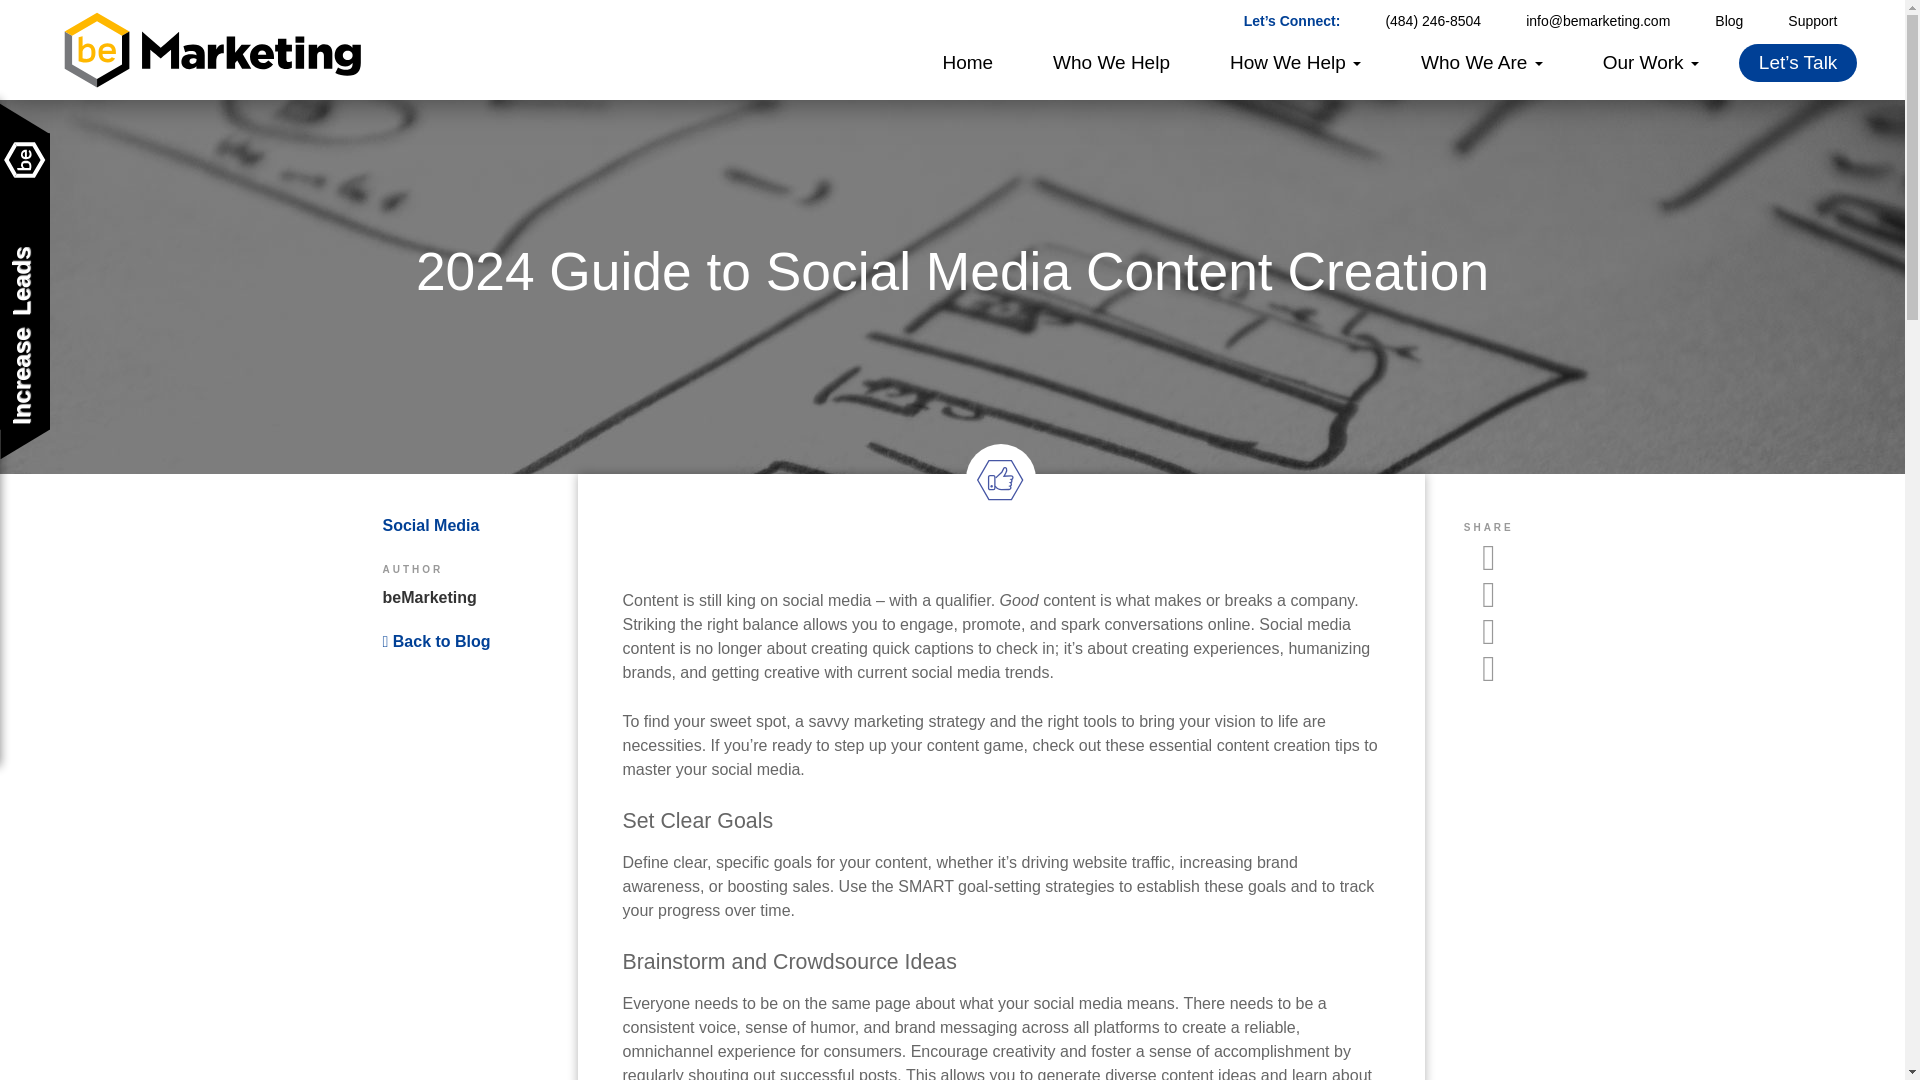  I want to click on Blog, so click(1728, 22).